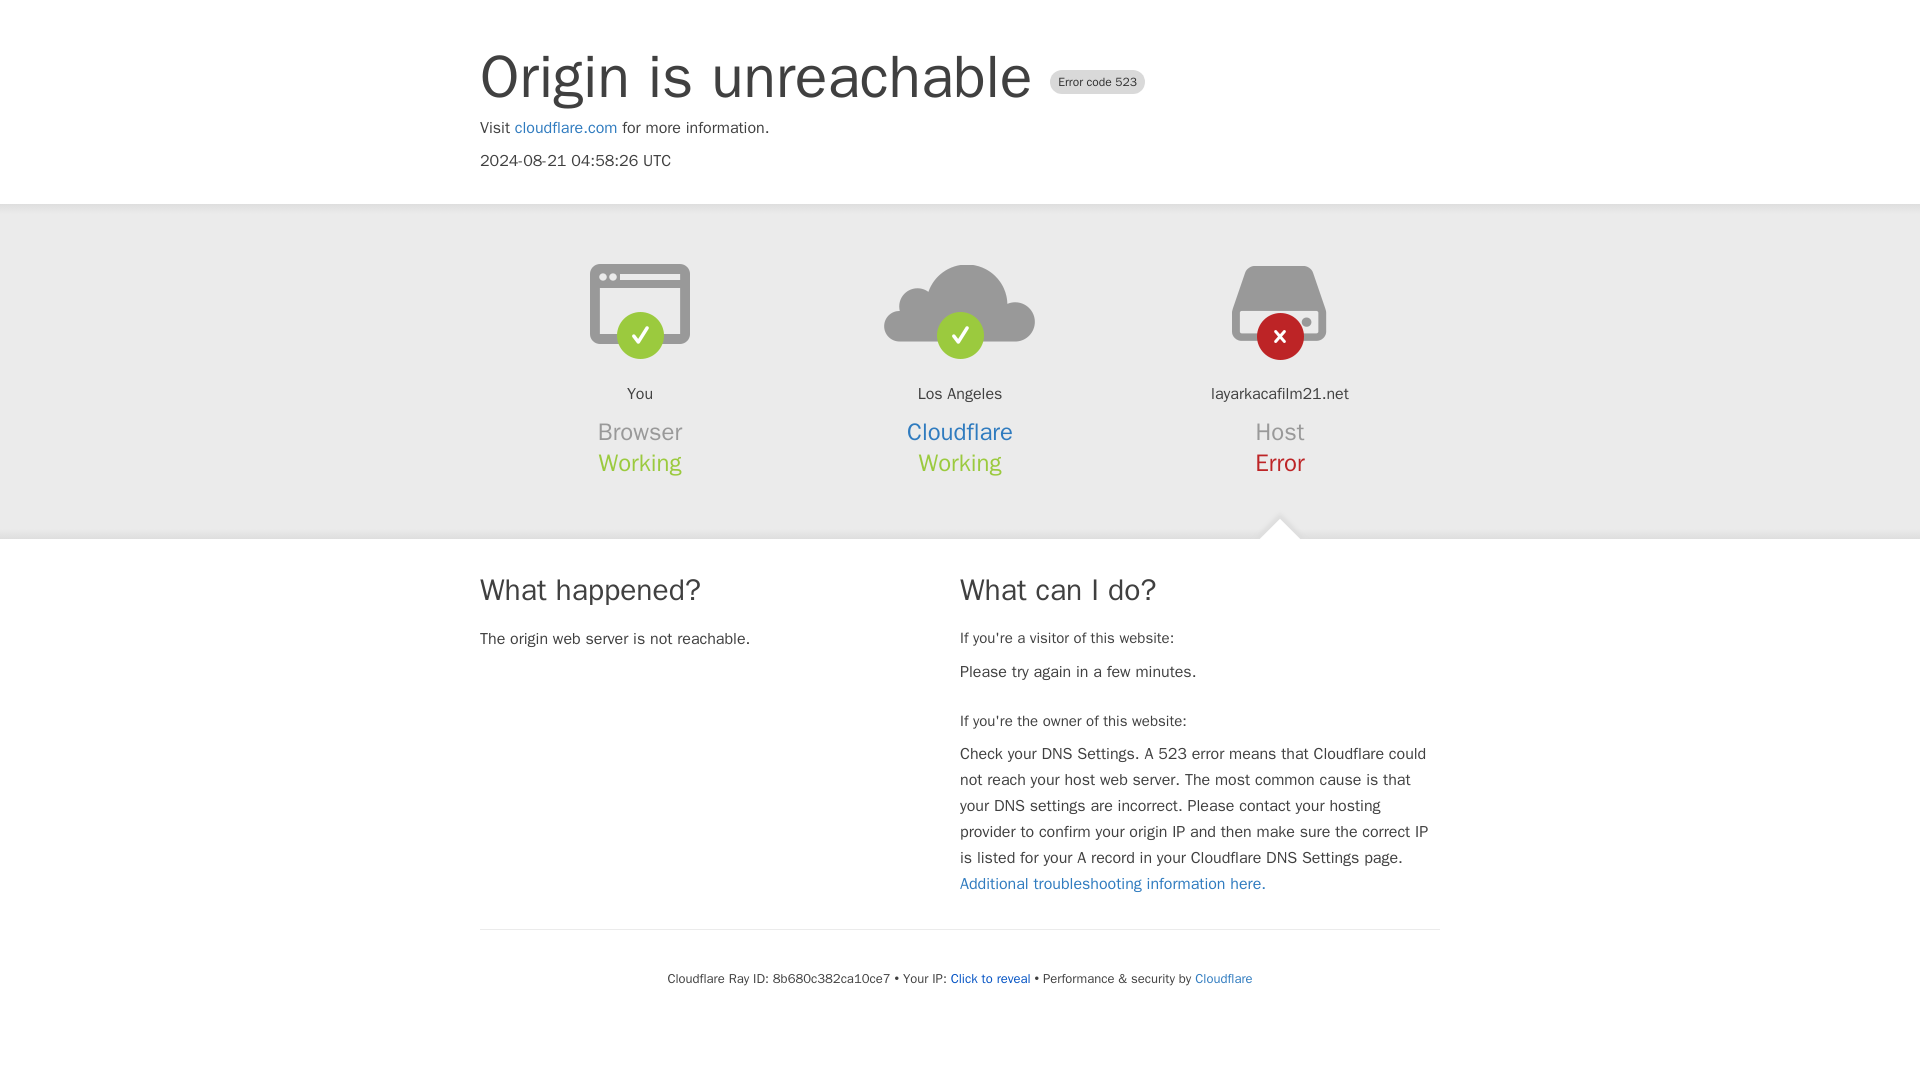 The image size is (1920, 1080). I want to click on Click to reveal, so click(990, 978).